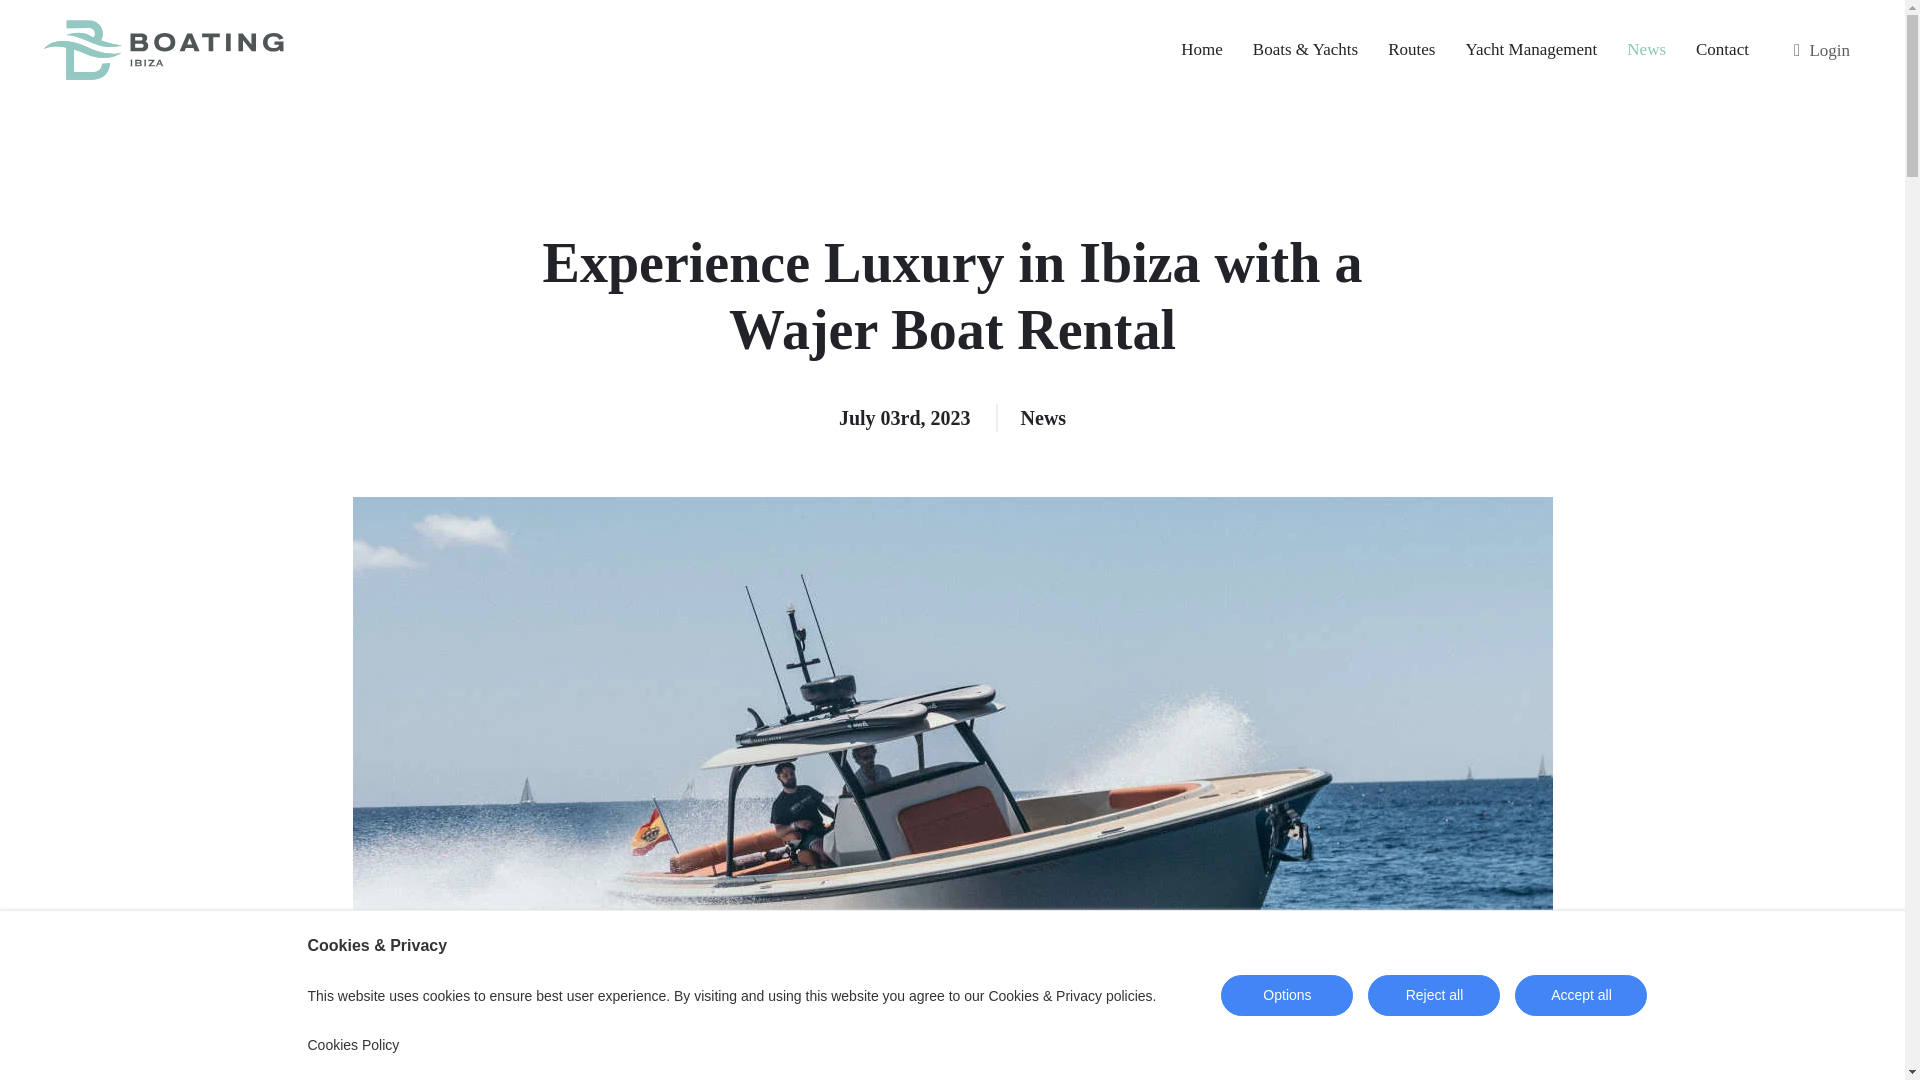 This screenshot has width=1920, height=1080. Describe the element at coordinates (1305, 50) in the screenshot. I see `Boats and Yachts Rentals in Ibiza` at that location.